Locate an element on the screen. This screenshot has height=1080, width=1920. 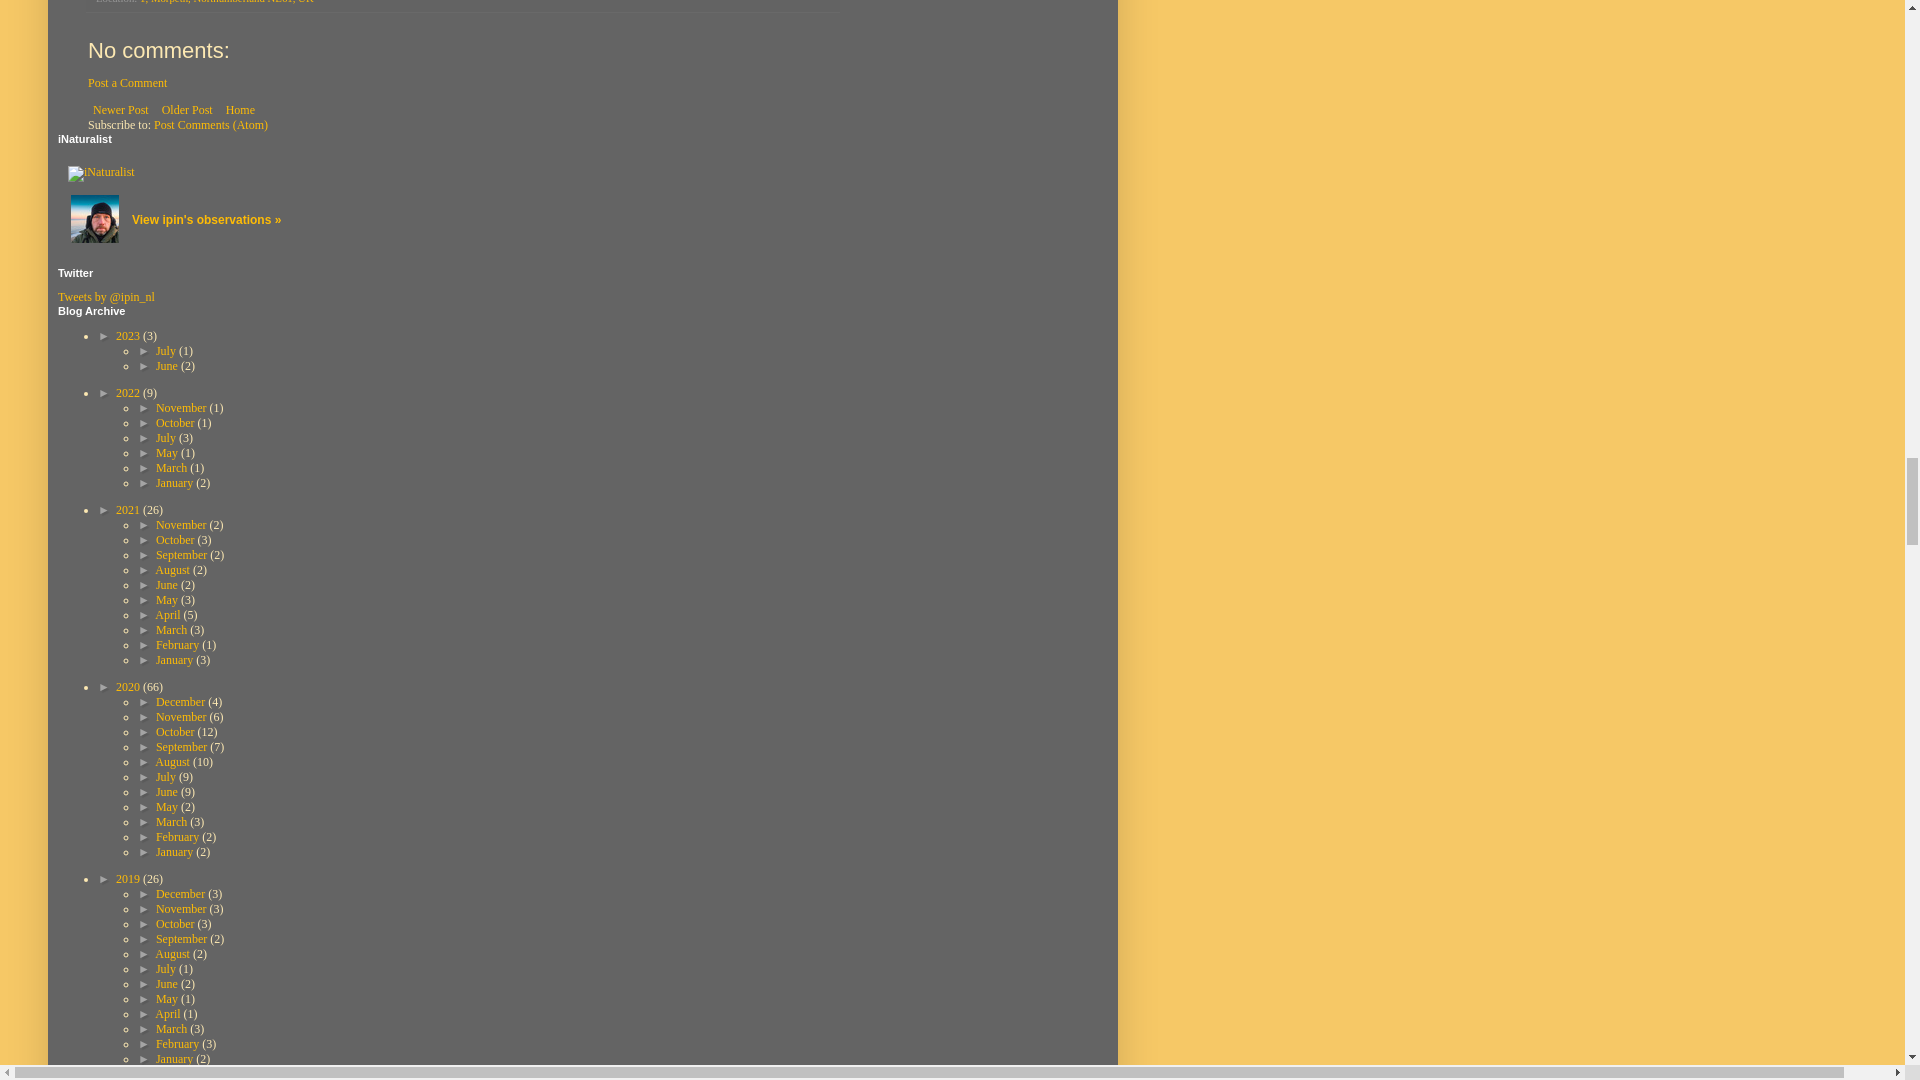
Older Post is located at coordinates (188, 110).